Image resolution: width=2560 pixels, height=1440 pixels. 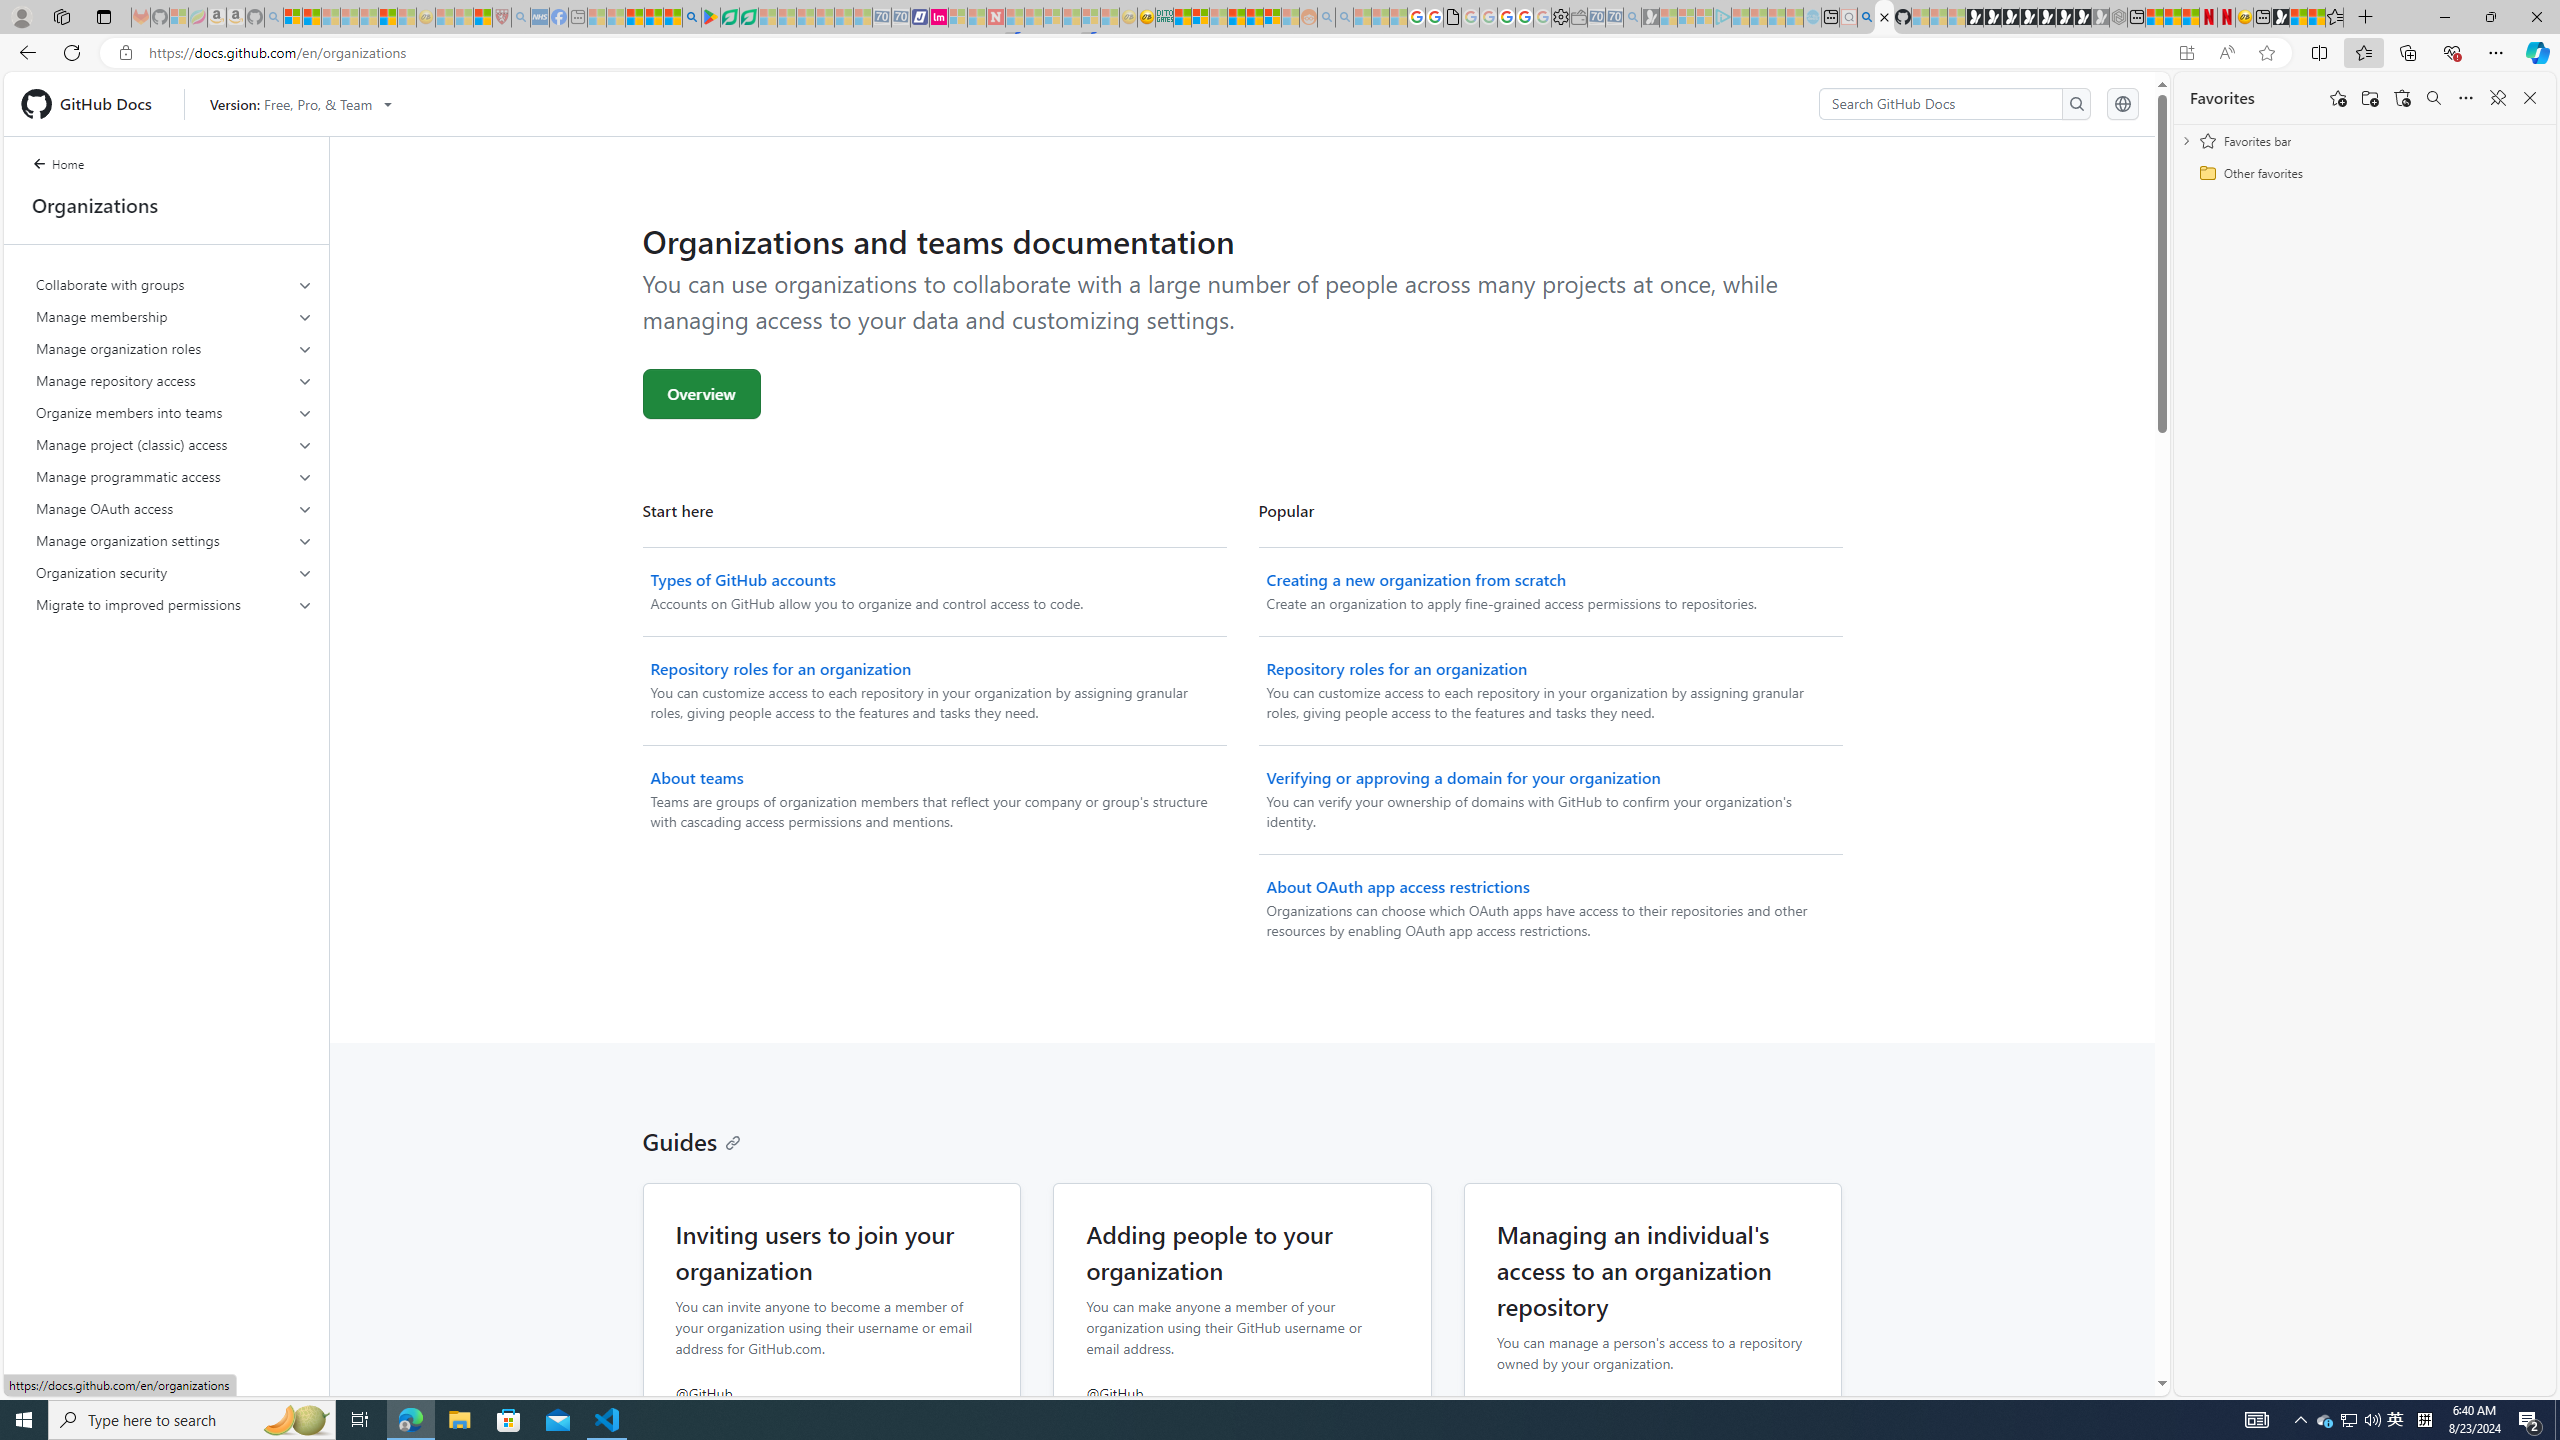 I want to click on Manage membership, so click(x=175, y=316).